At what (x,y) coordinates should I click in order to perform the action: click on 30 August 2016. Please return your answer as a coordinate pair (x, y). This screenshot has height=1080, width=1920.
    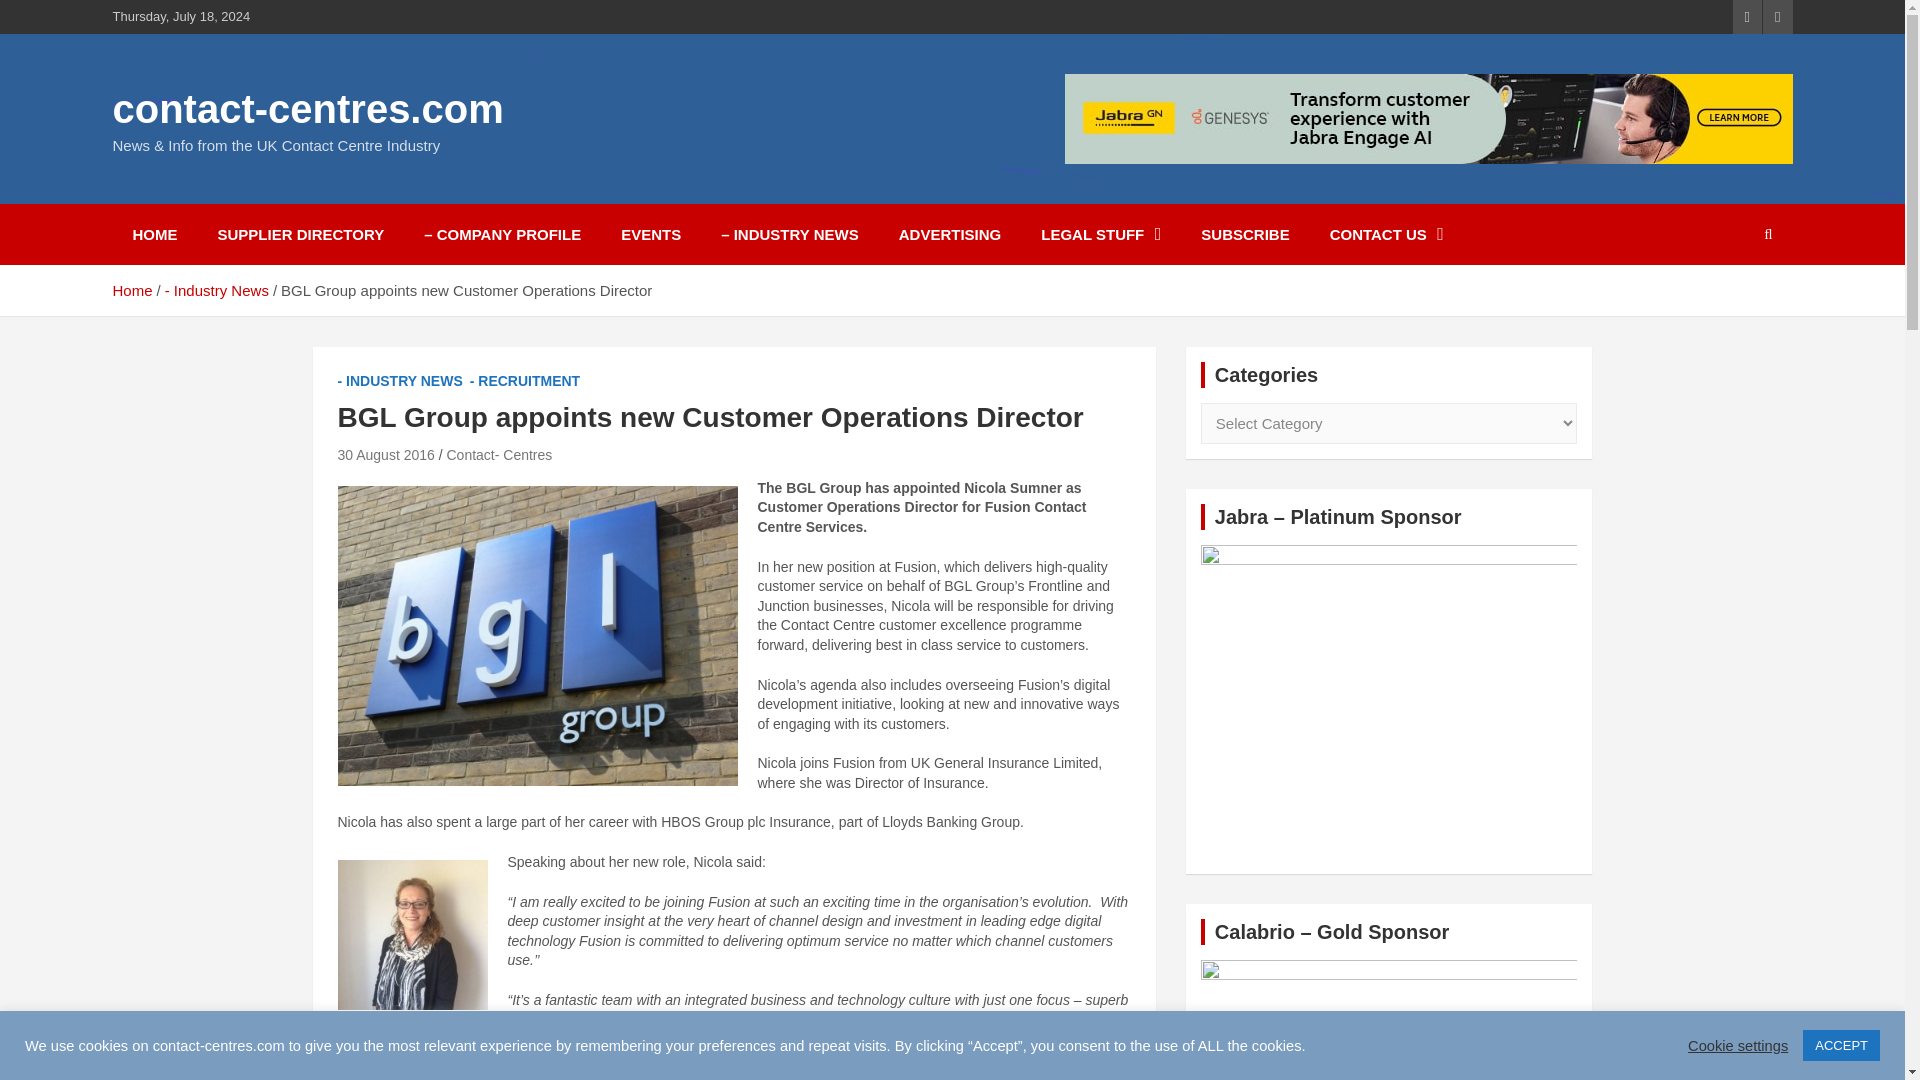
    Looking at the image, I should click on (386, 455).